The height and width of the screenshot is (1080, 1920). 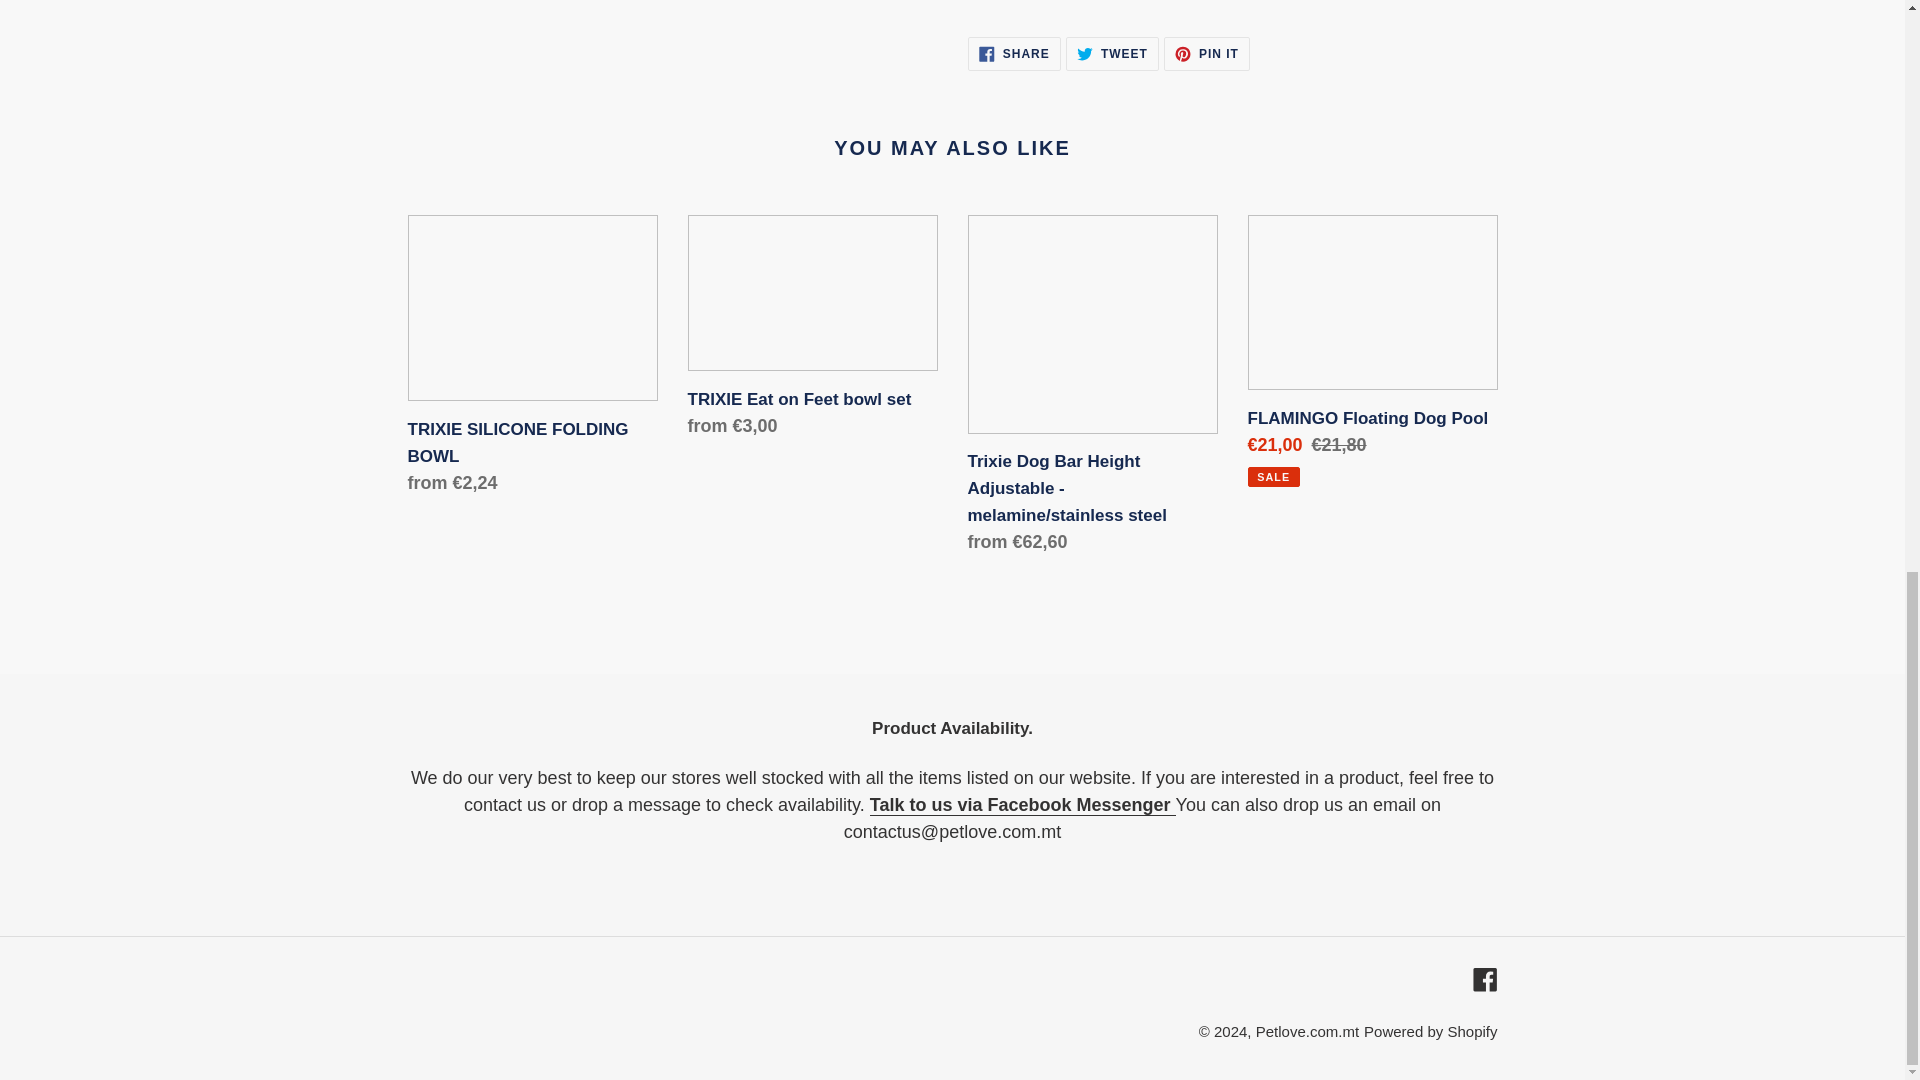 I want to click on Petlove.com.mt, so click(x=1112, y=54).